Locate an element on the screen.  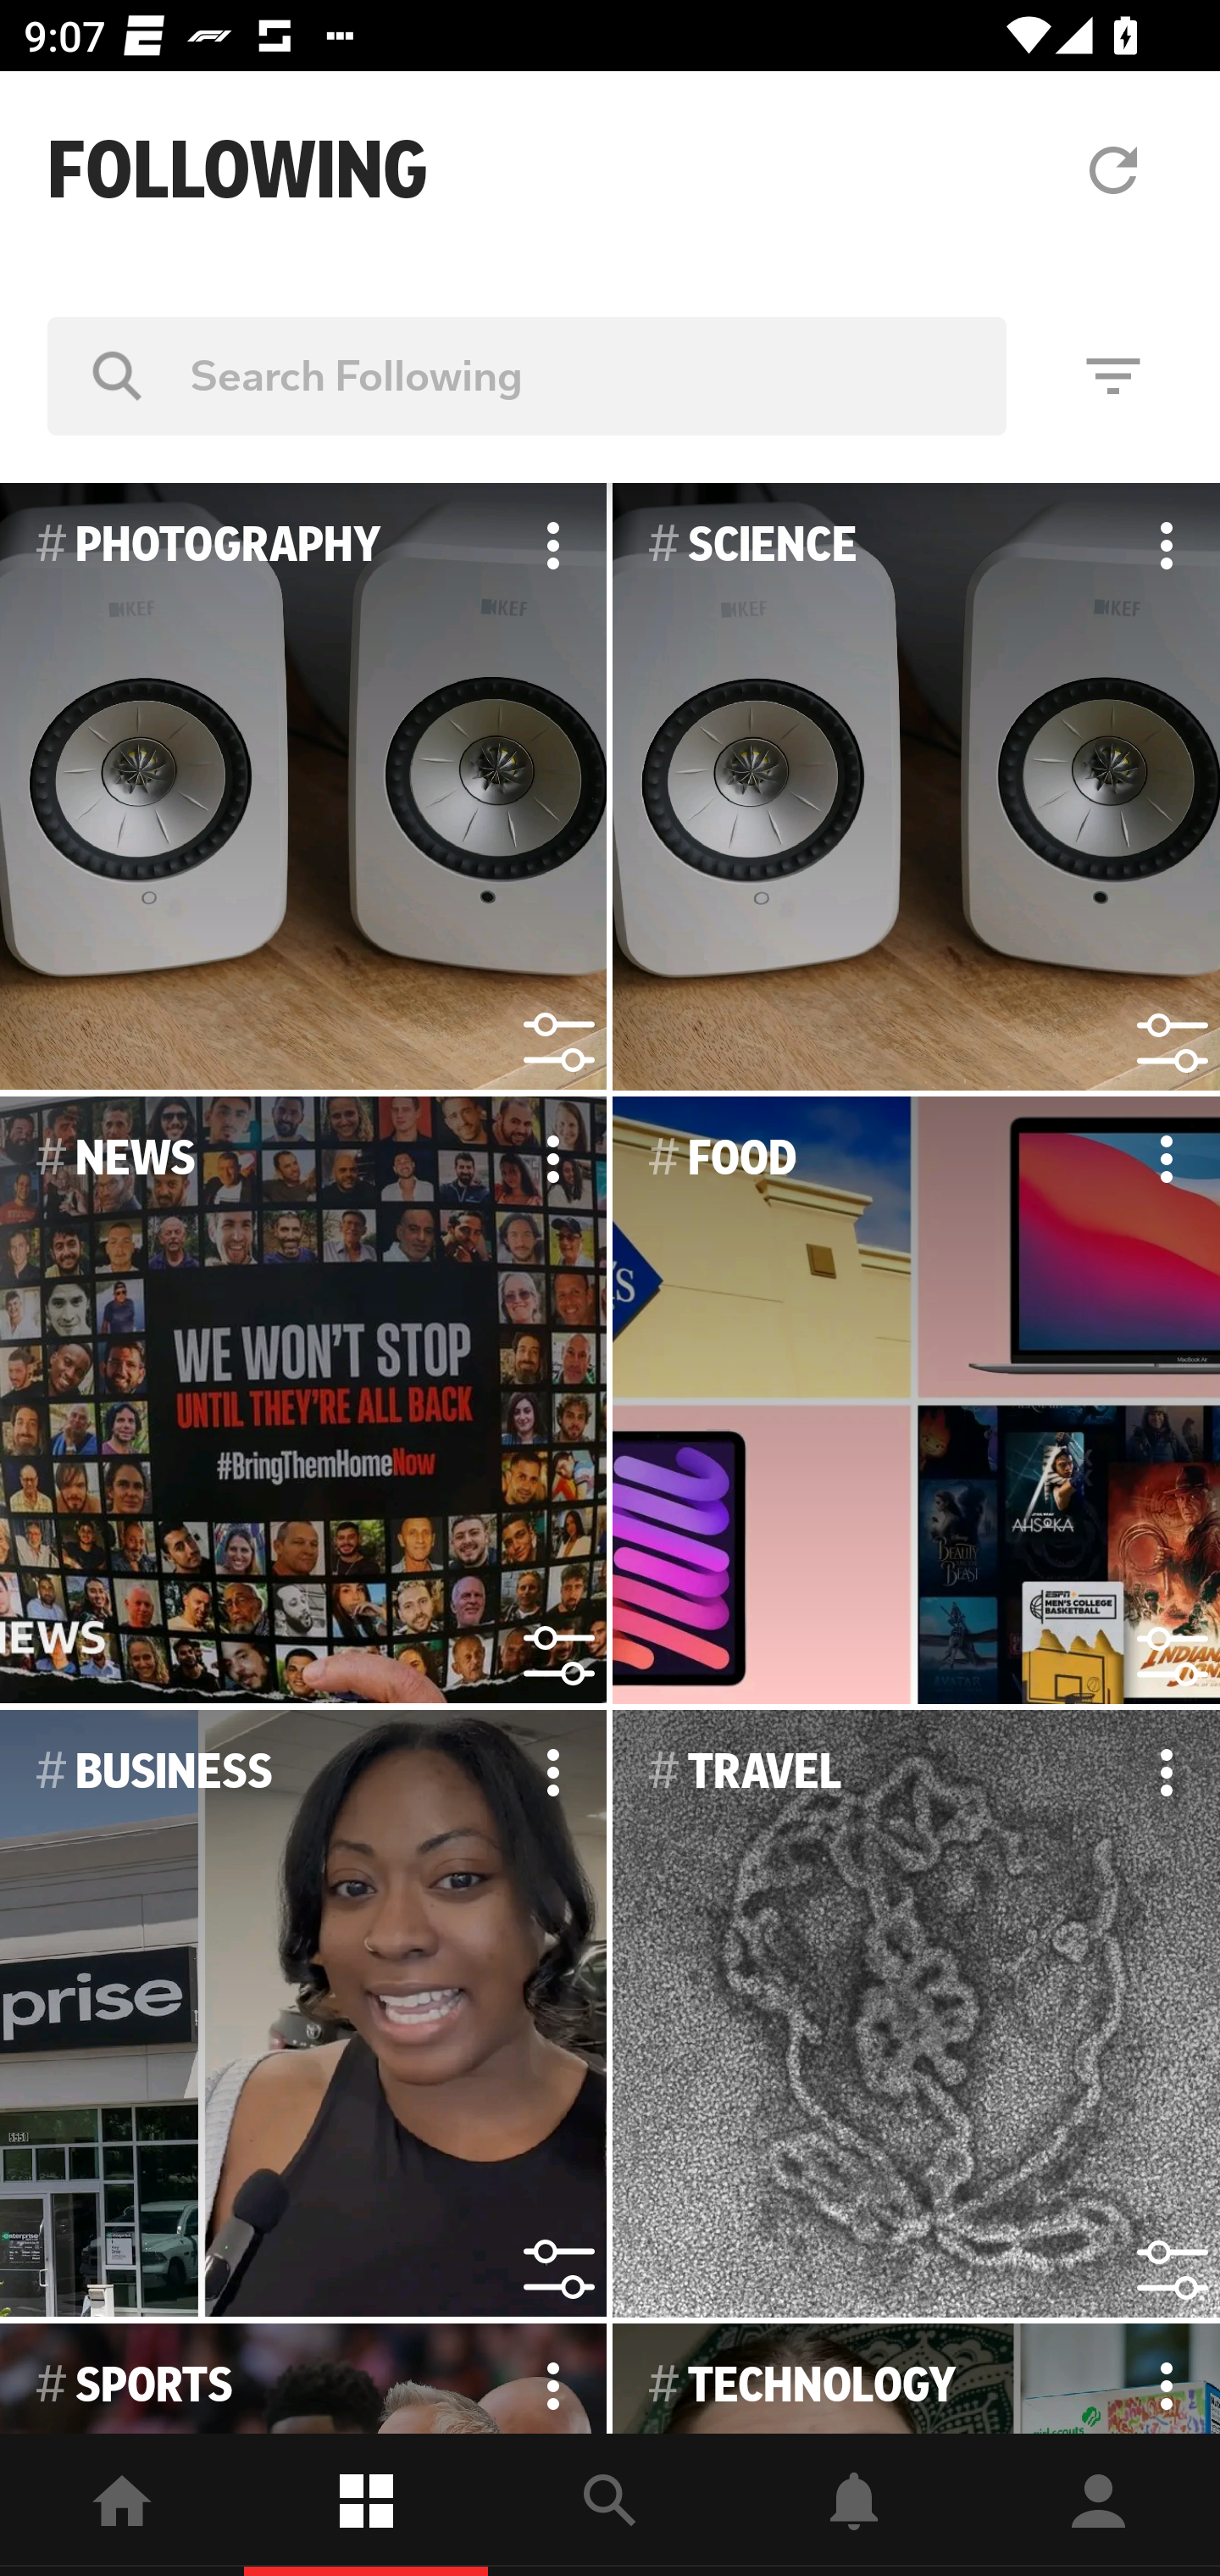
# TRAVEL Options is located at coordinates (916, 2014).